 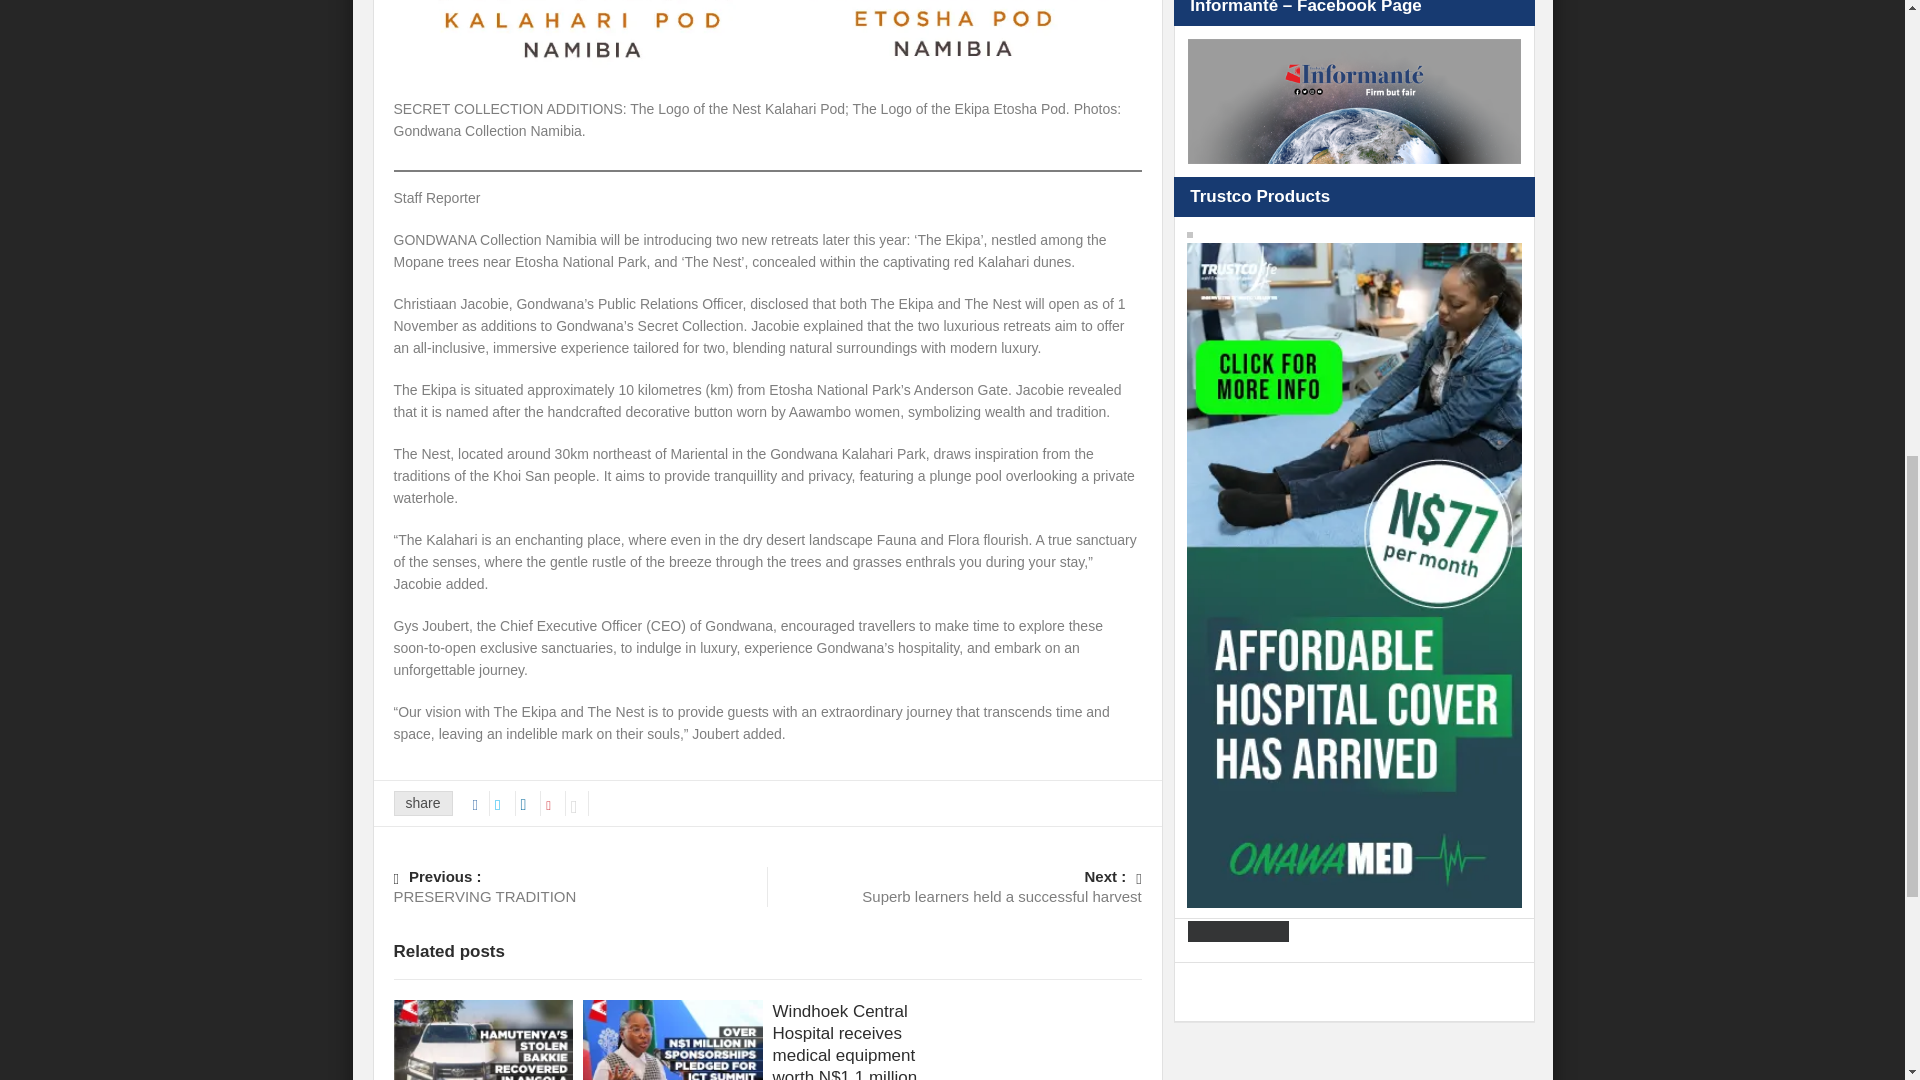 I want to click on Trustco Finance, so click(x=954, y=886).